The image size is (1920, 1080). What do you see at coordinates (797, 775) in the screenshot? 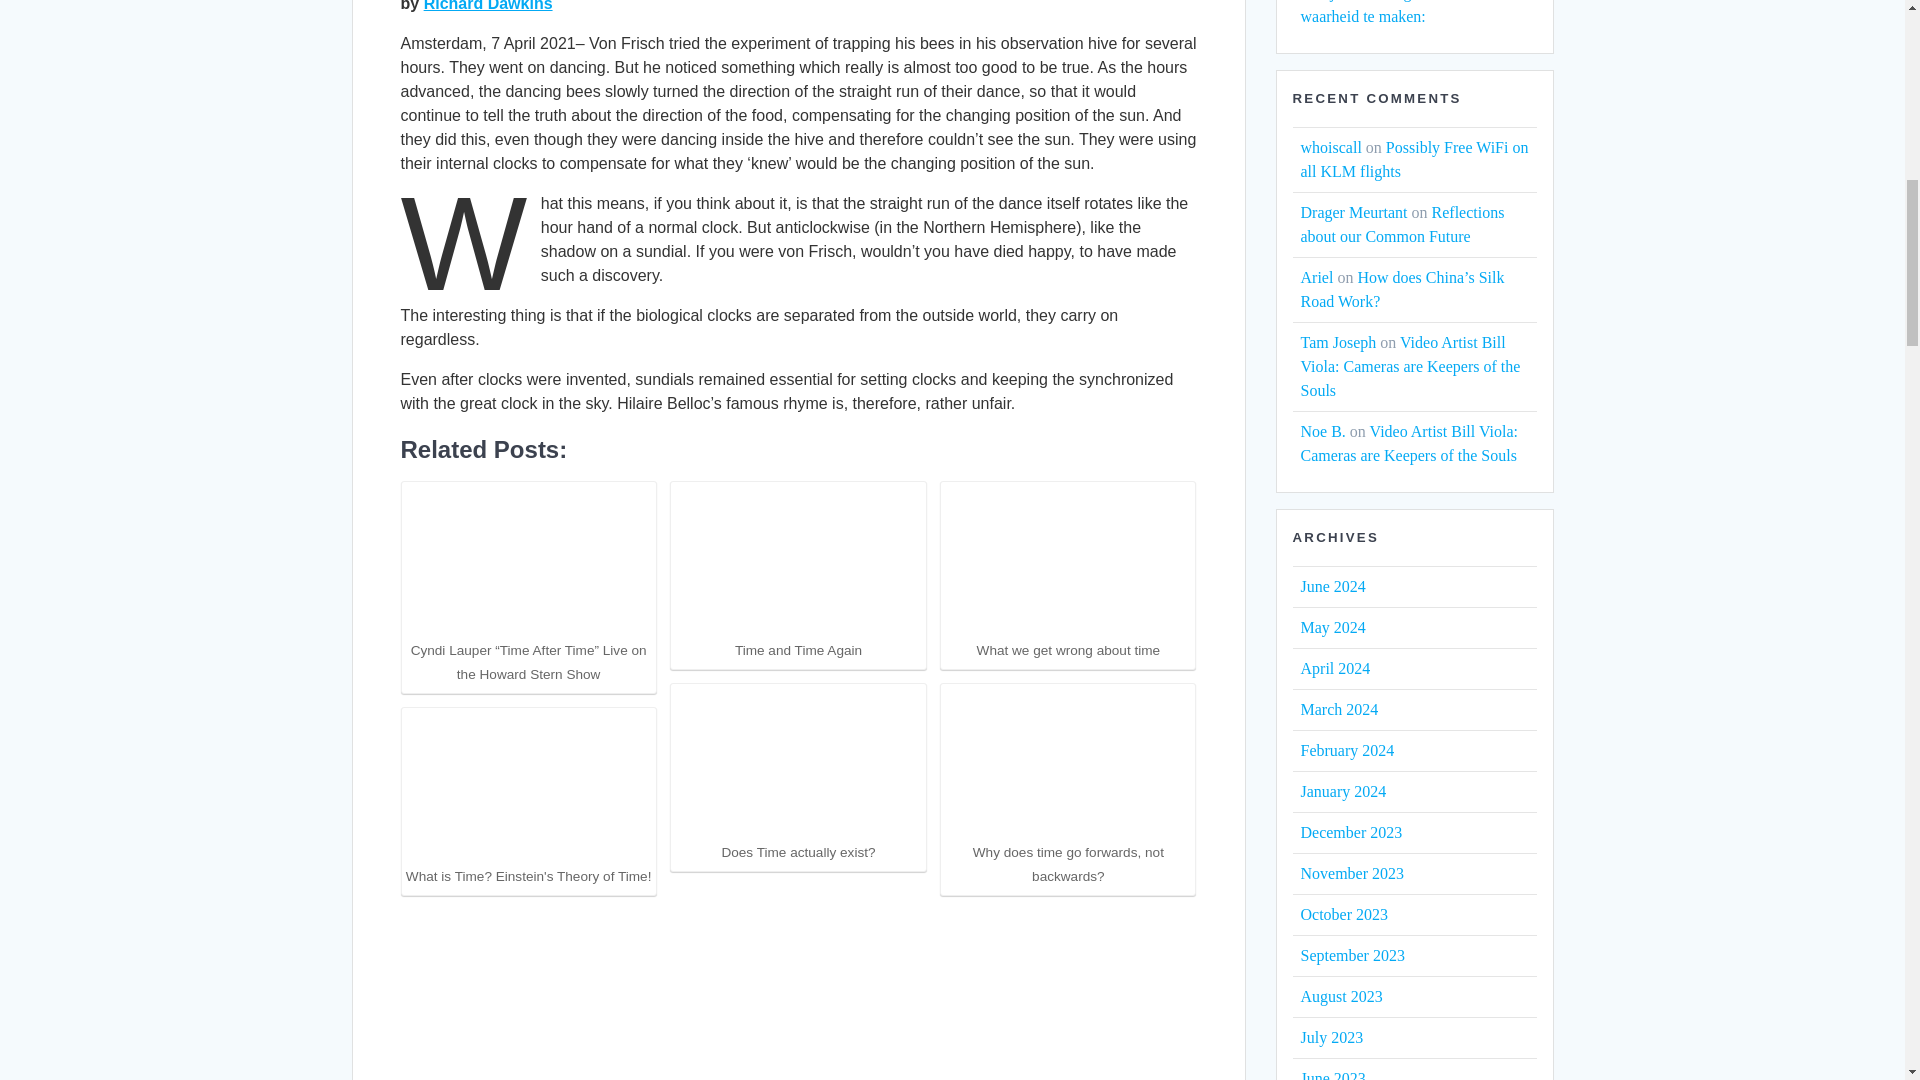
I see `Does Time actually exist?` at bounding box center [797, 775].